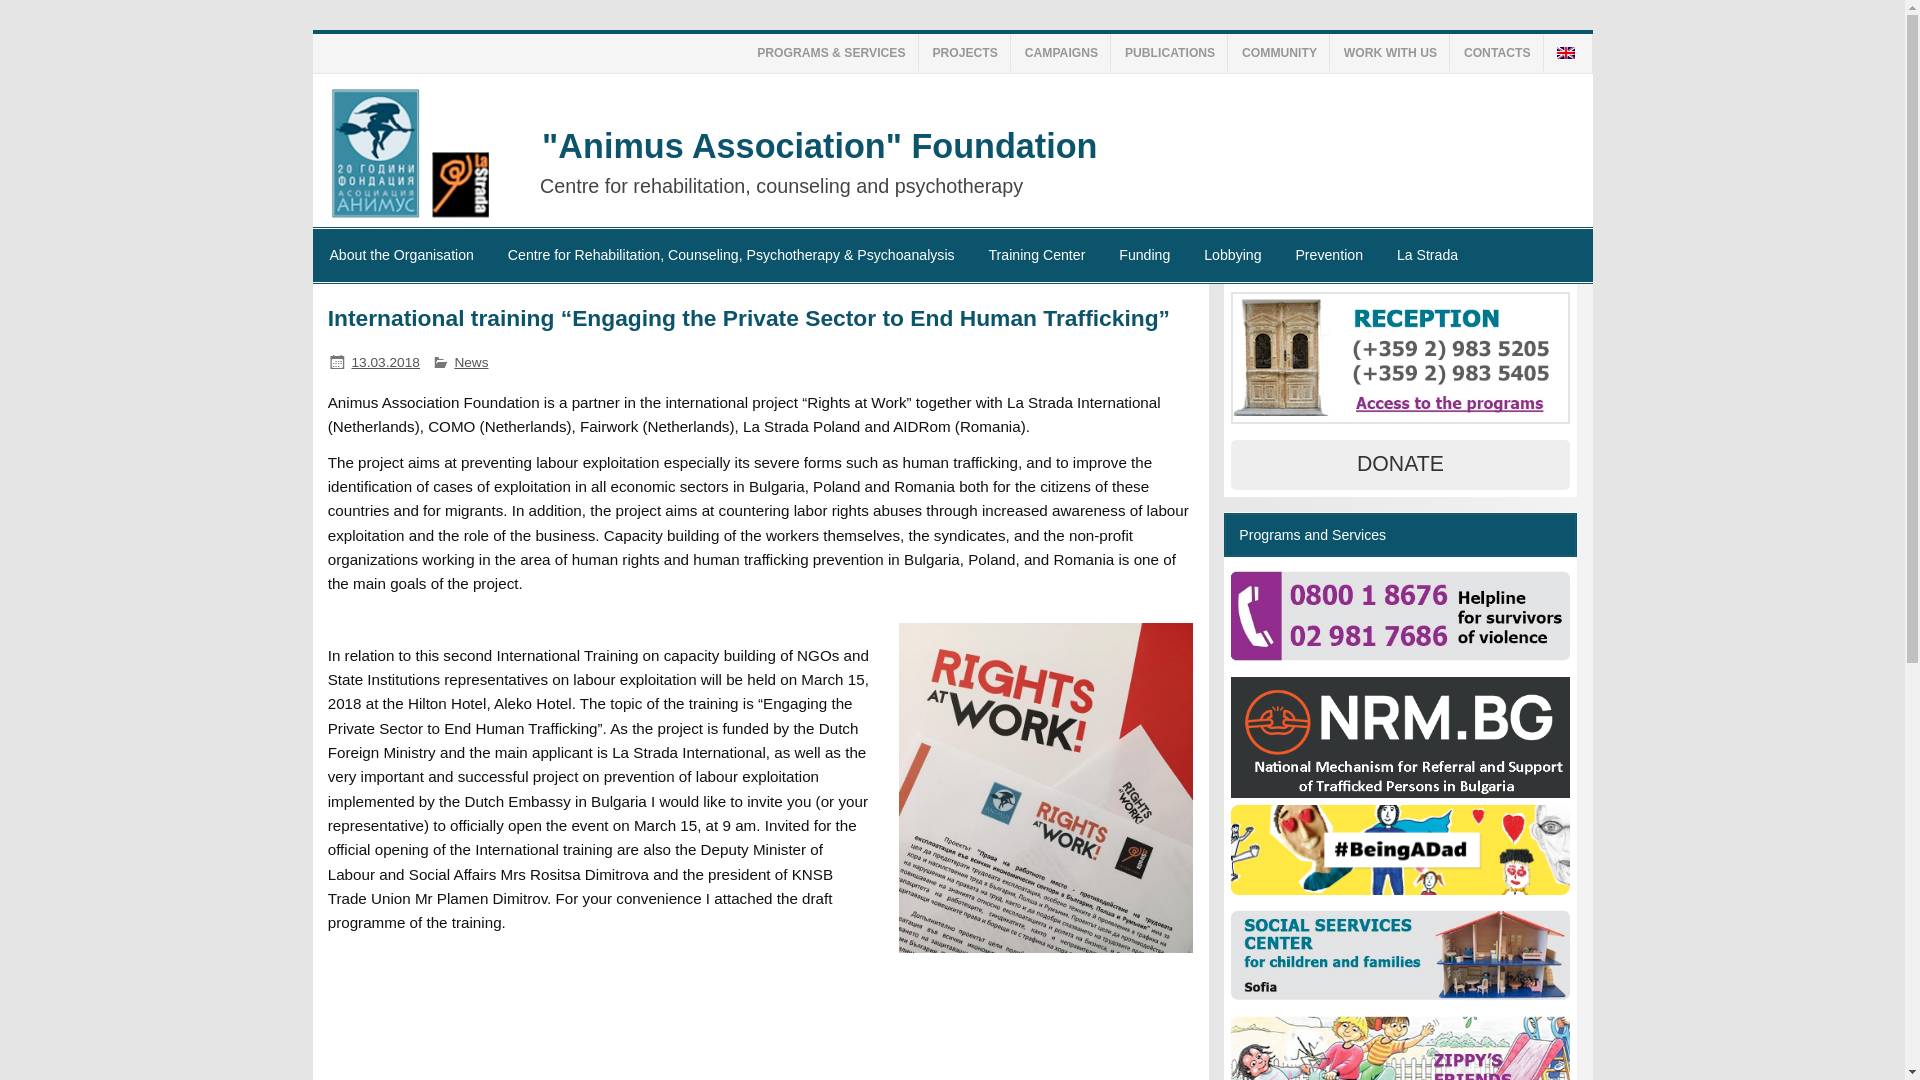 The image size is (1920, 1080). What do you see at coordinates (1065, 52) in the screenshot?
I see `CAMPAIGNS` at bounding box center [1065, 52].